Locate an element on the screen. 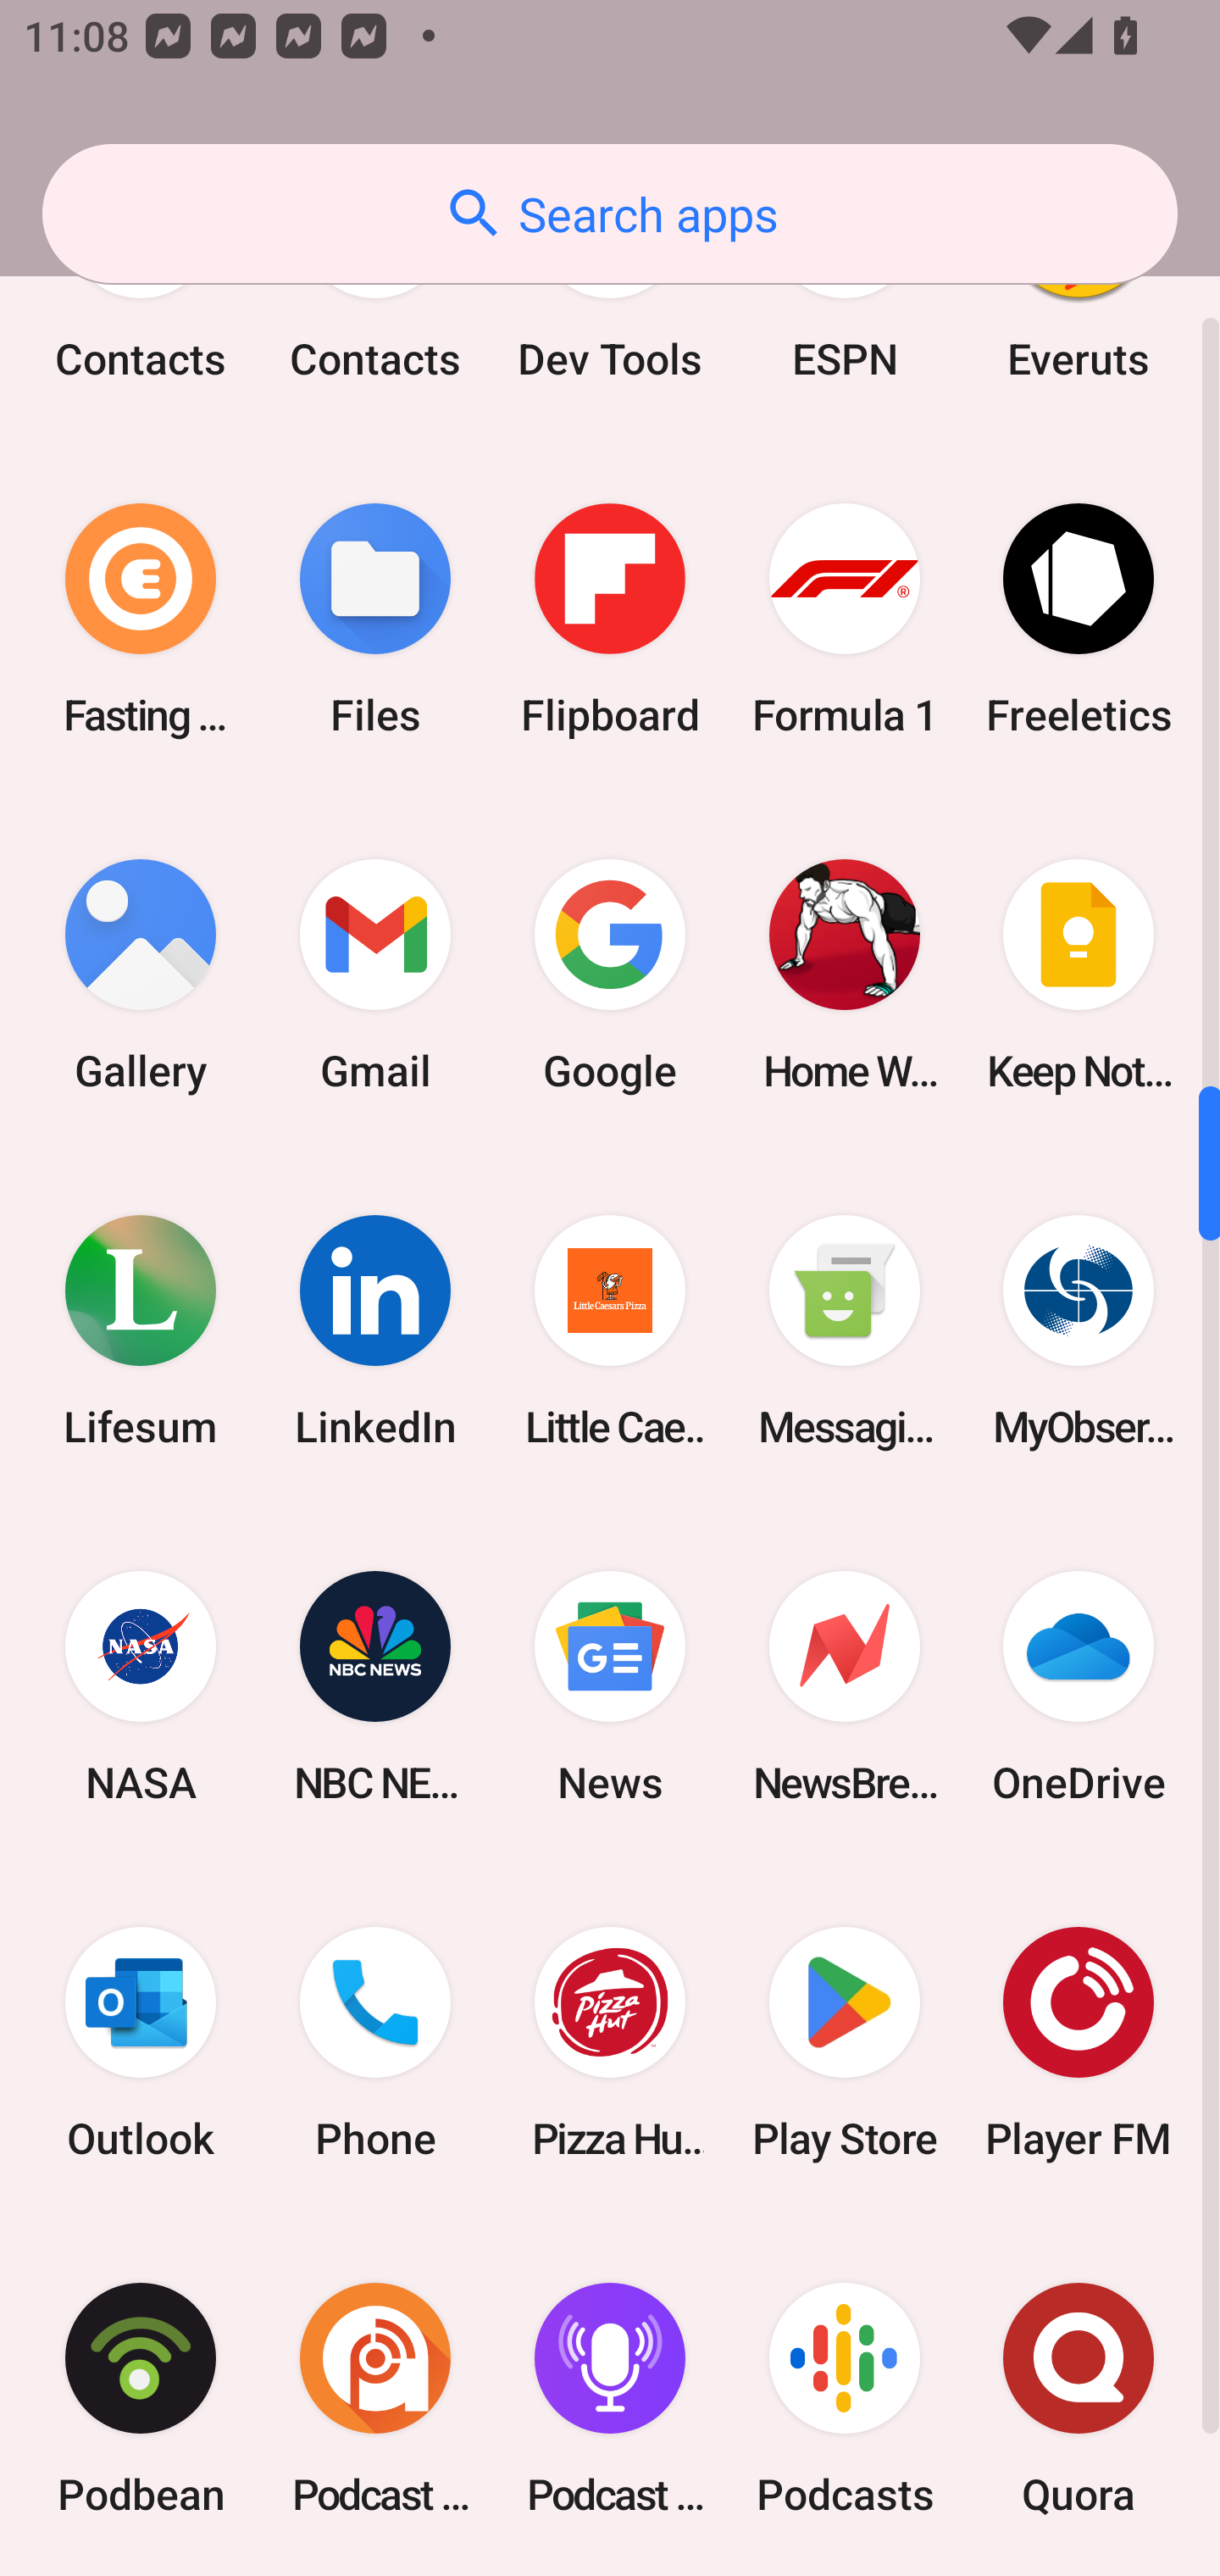 The height and width of the screenshot is (2576, 1220). Play Store is located at coordinates (844, 2042).